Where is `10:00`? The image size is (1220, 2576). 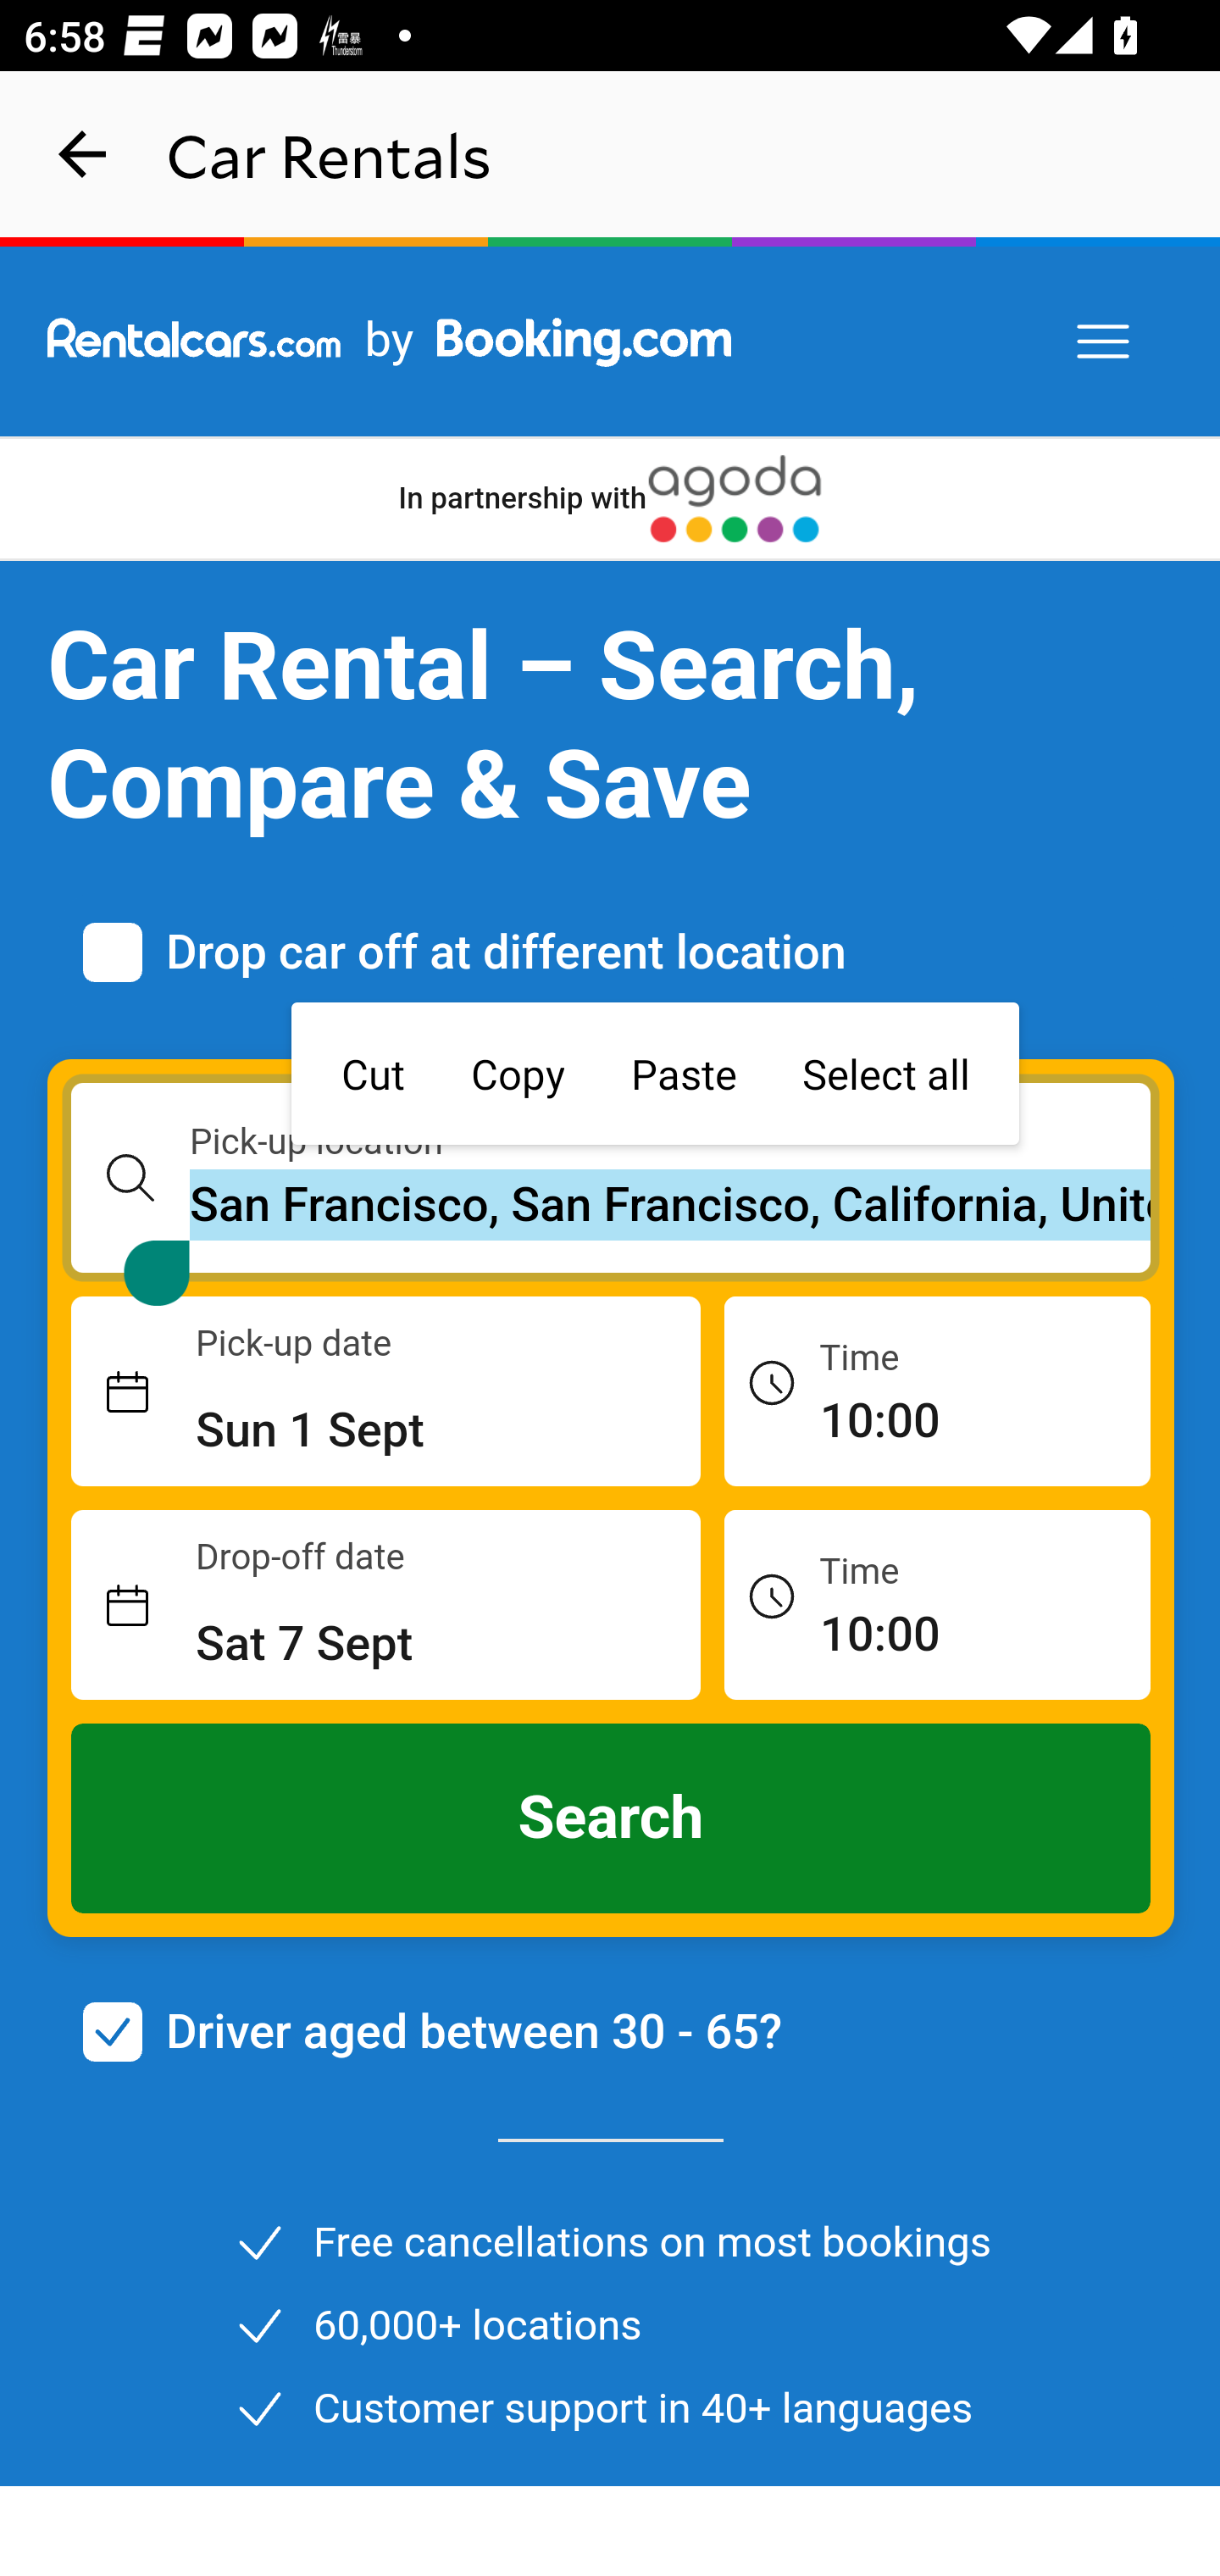 10:00 is located at coordinates (937, 1603).